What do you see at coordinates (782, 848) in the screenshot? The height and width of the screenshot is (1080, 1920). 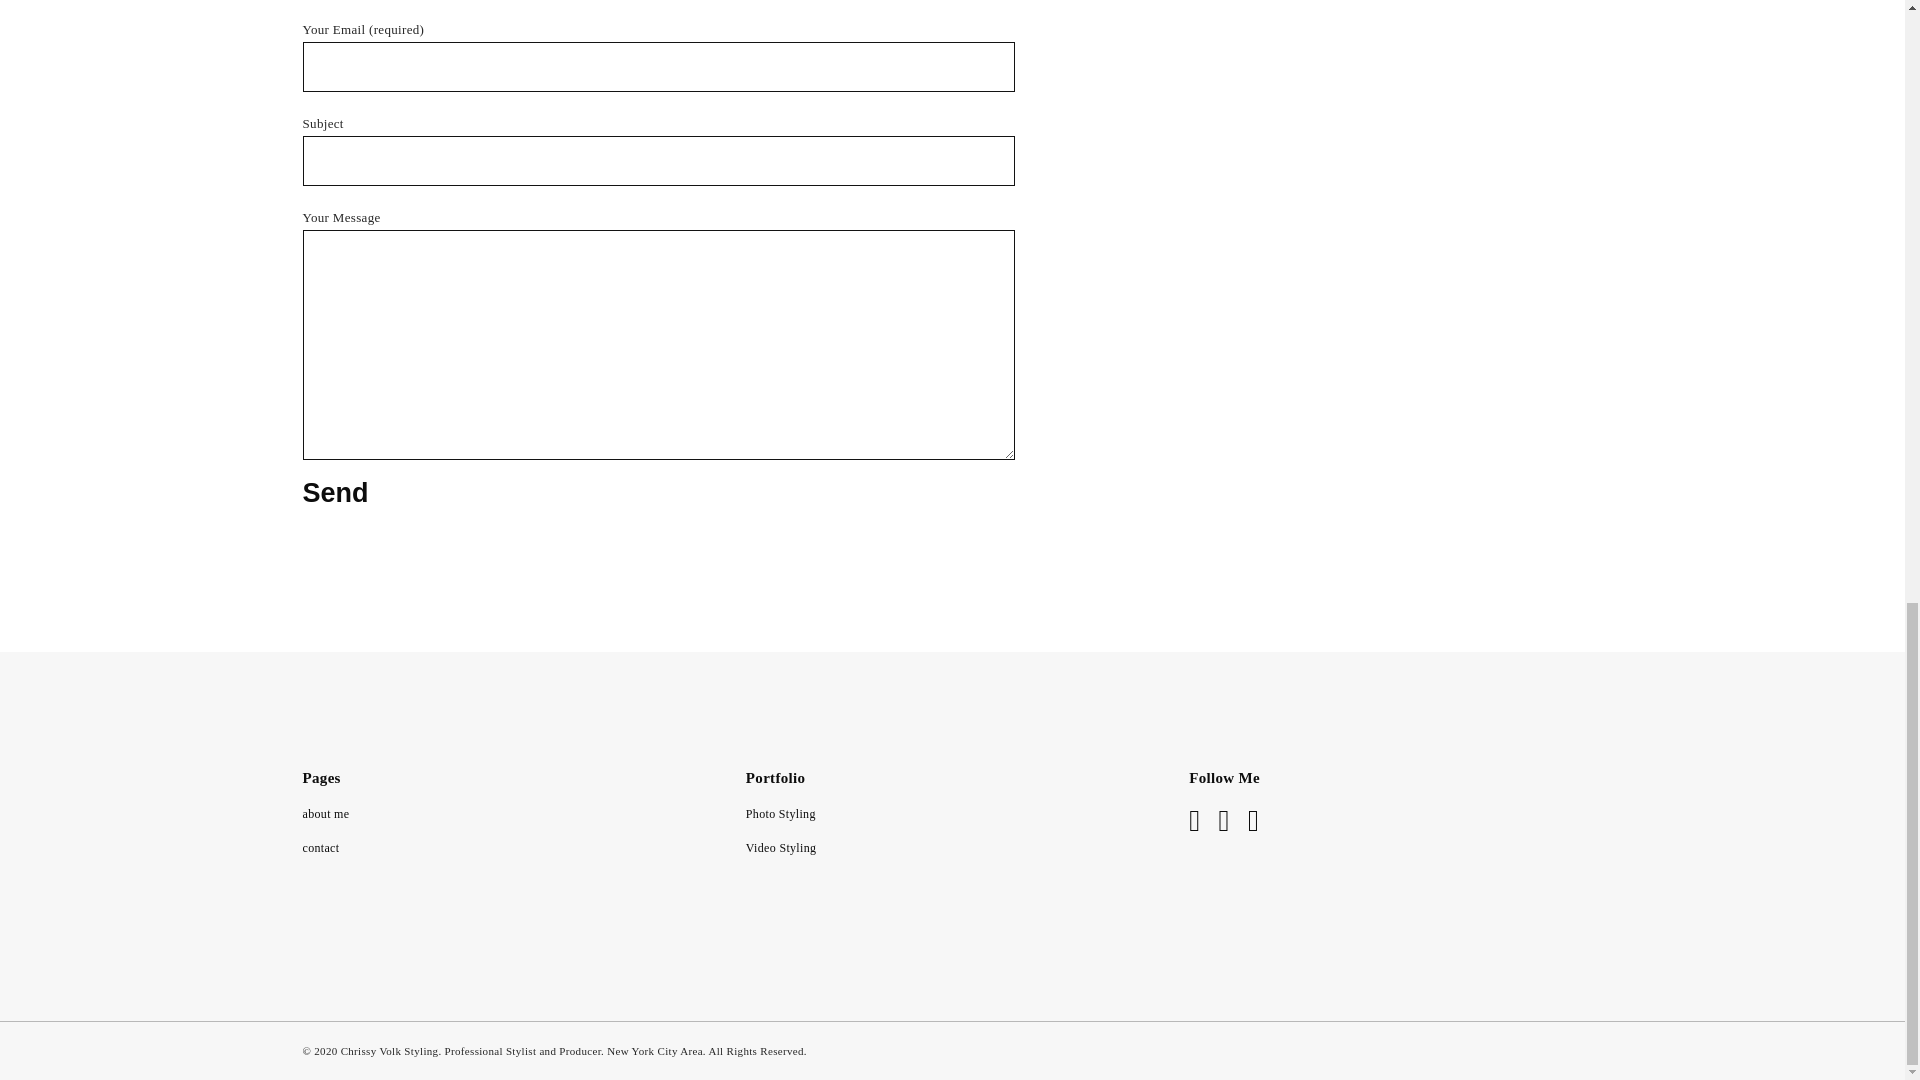 I see `Video Styling` at bounding box center [782, 848].